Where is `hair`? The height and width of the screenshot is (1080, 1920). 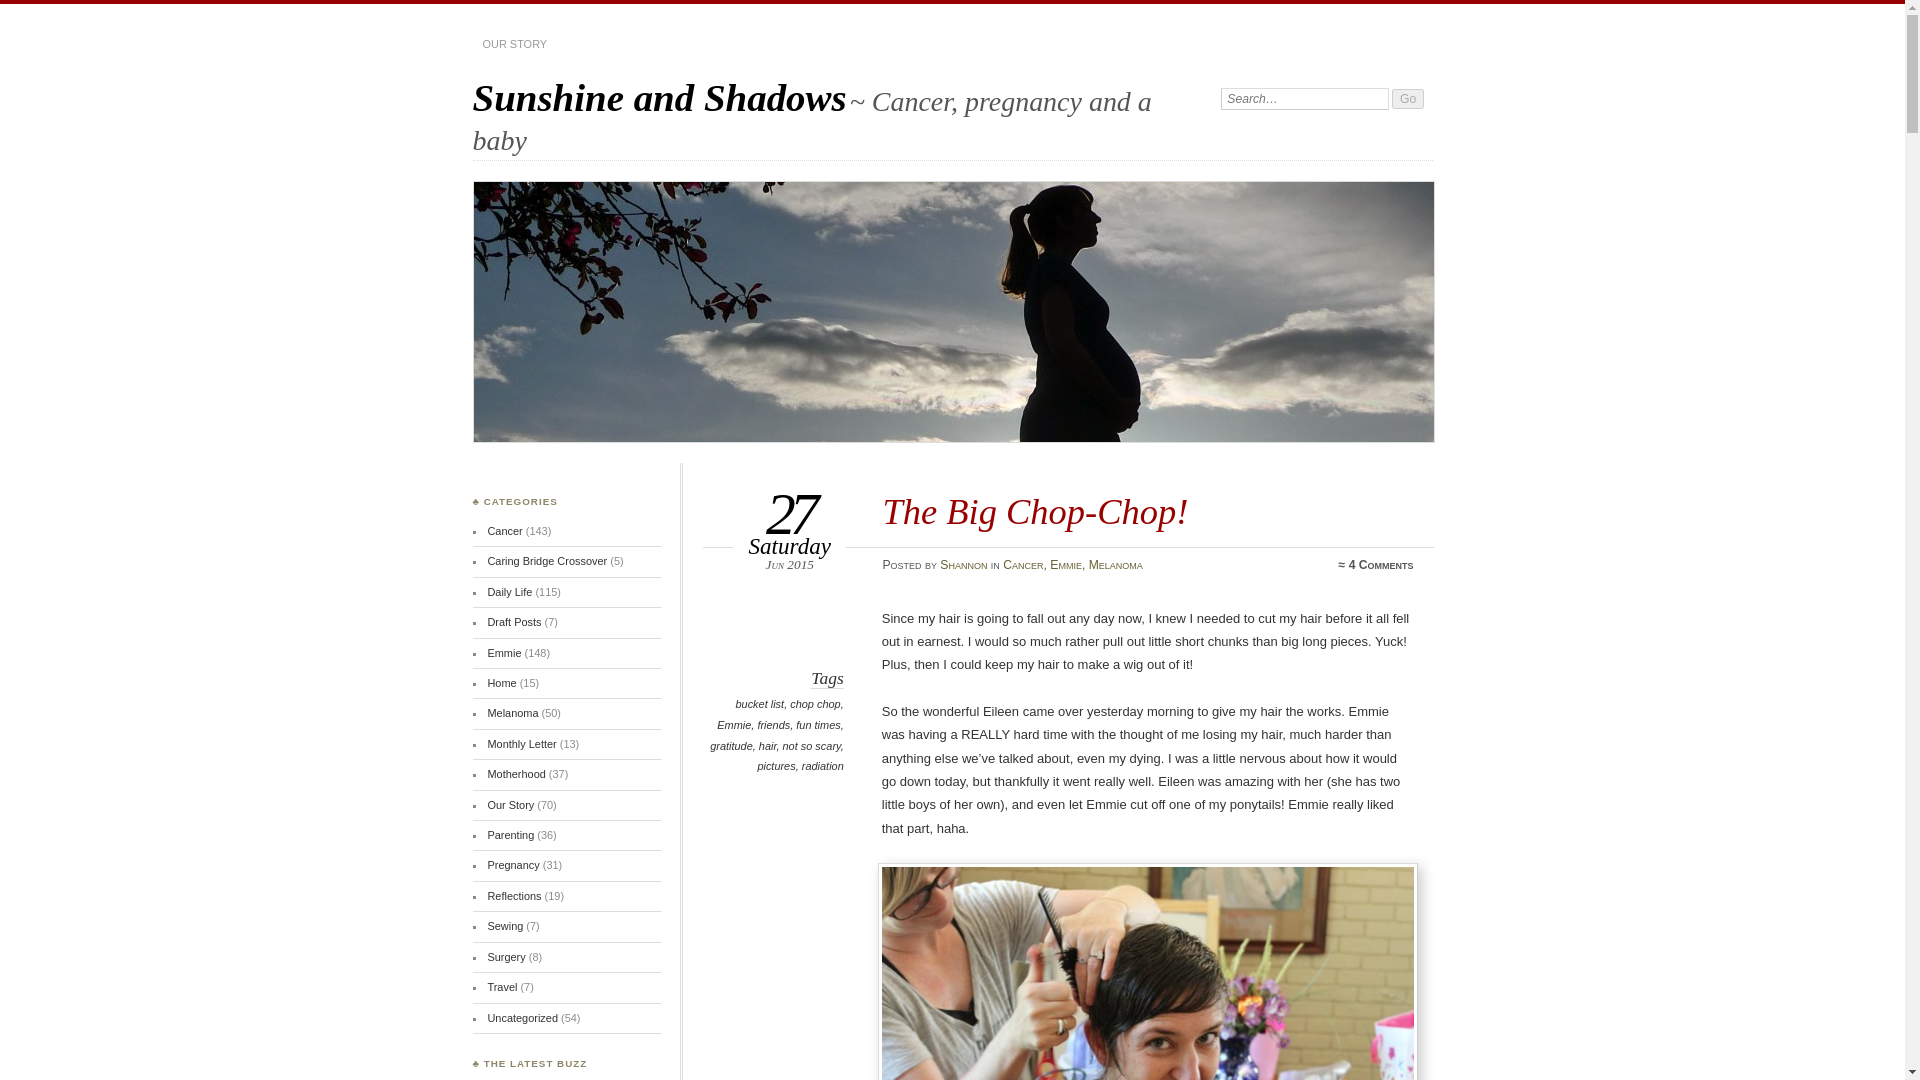 hair is located at coordinates (768, 745).